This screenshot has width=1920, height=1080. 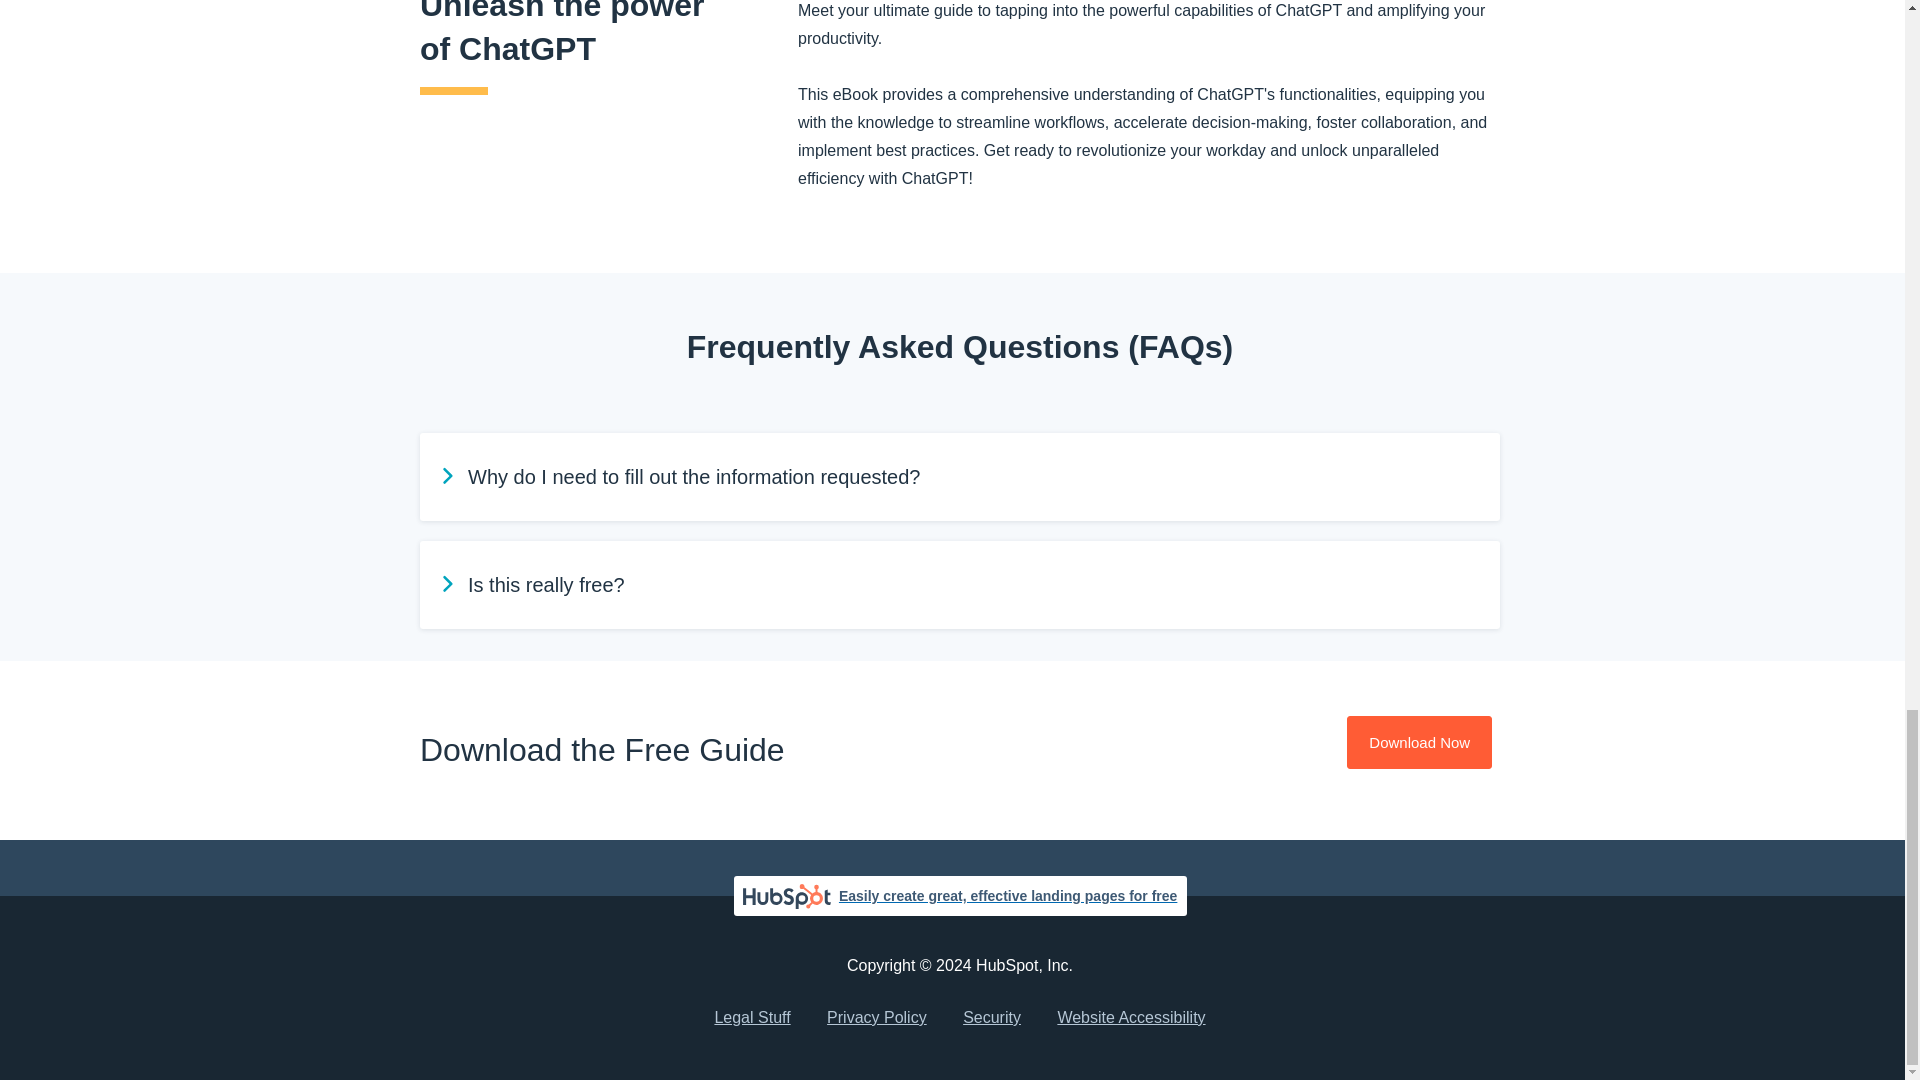 I want to click on Is this really free?, so click(x=960, y=584).